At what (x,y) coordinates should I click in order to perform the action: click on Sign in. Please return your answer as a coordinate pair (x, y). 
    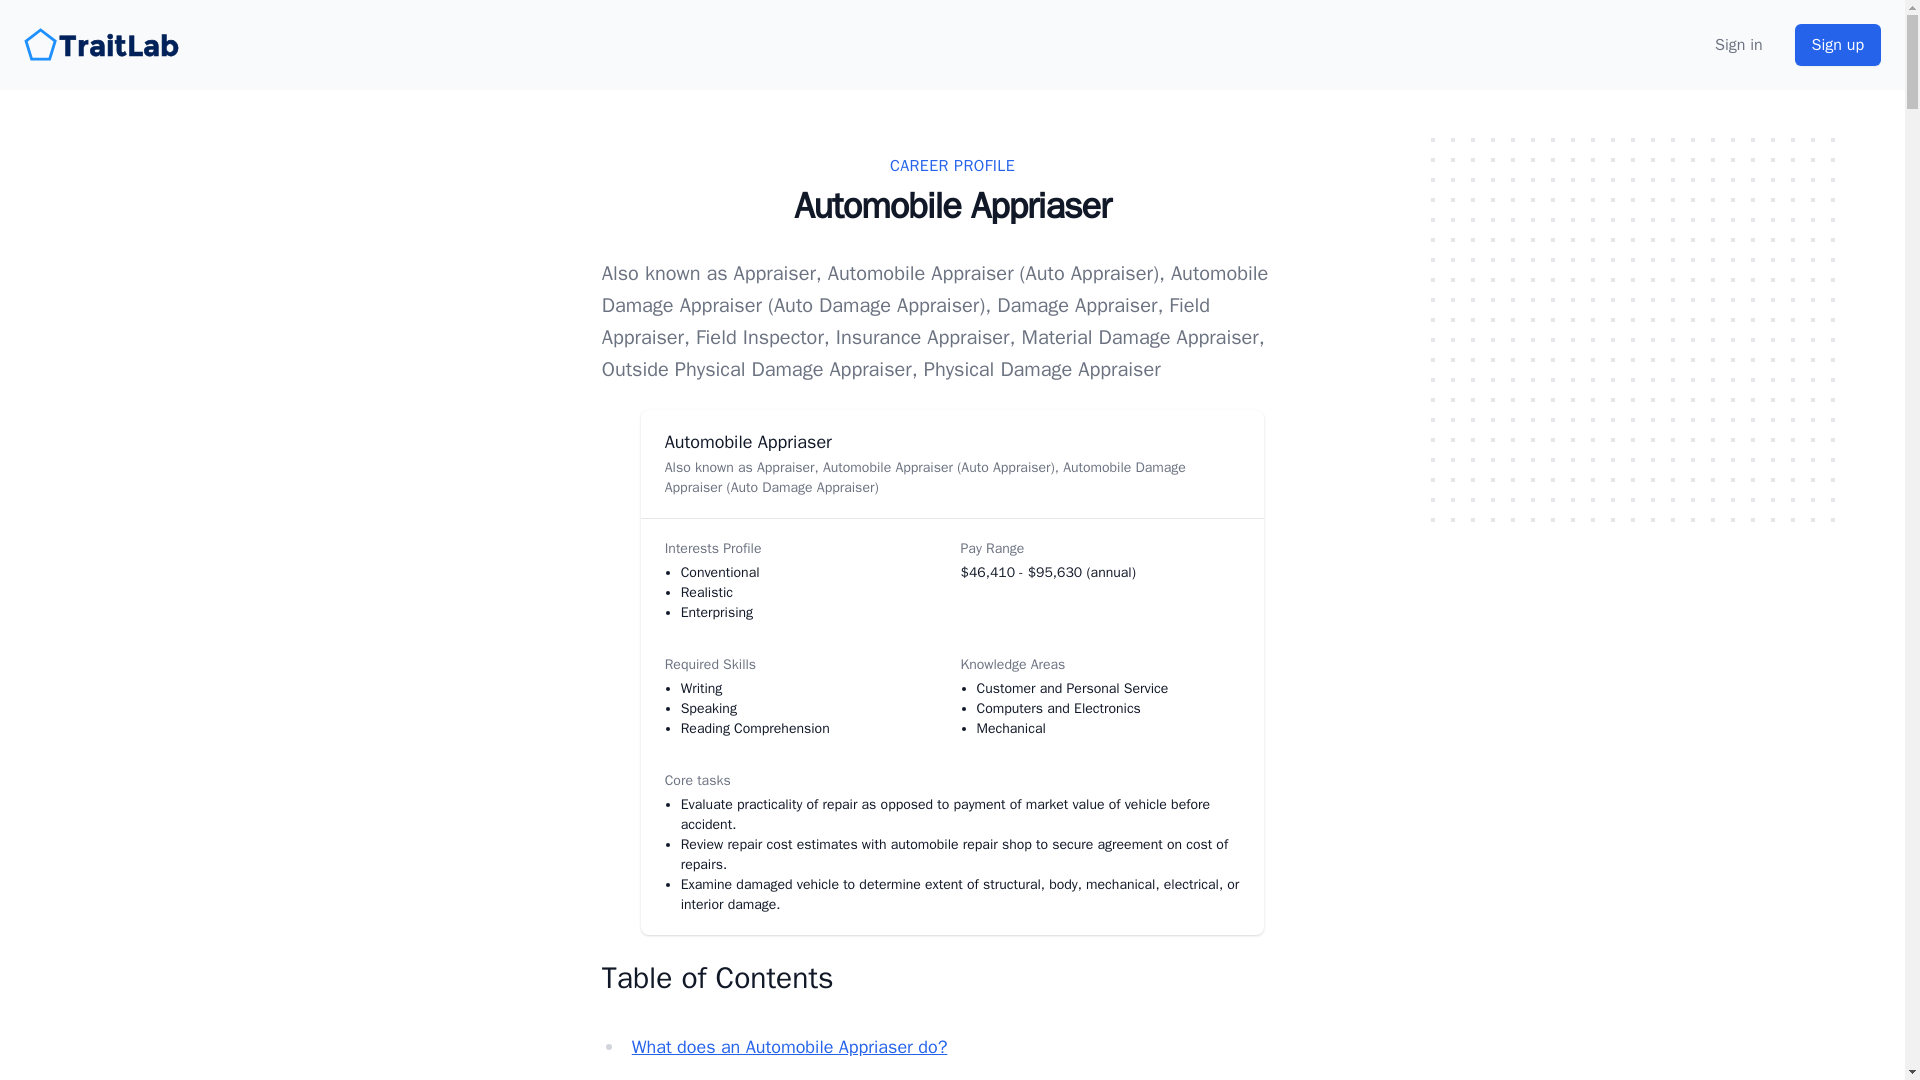
    Looking at the image, I should click on (1738, 45).